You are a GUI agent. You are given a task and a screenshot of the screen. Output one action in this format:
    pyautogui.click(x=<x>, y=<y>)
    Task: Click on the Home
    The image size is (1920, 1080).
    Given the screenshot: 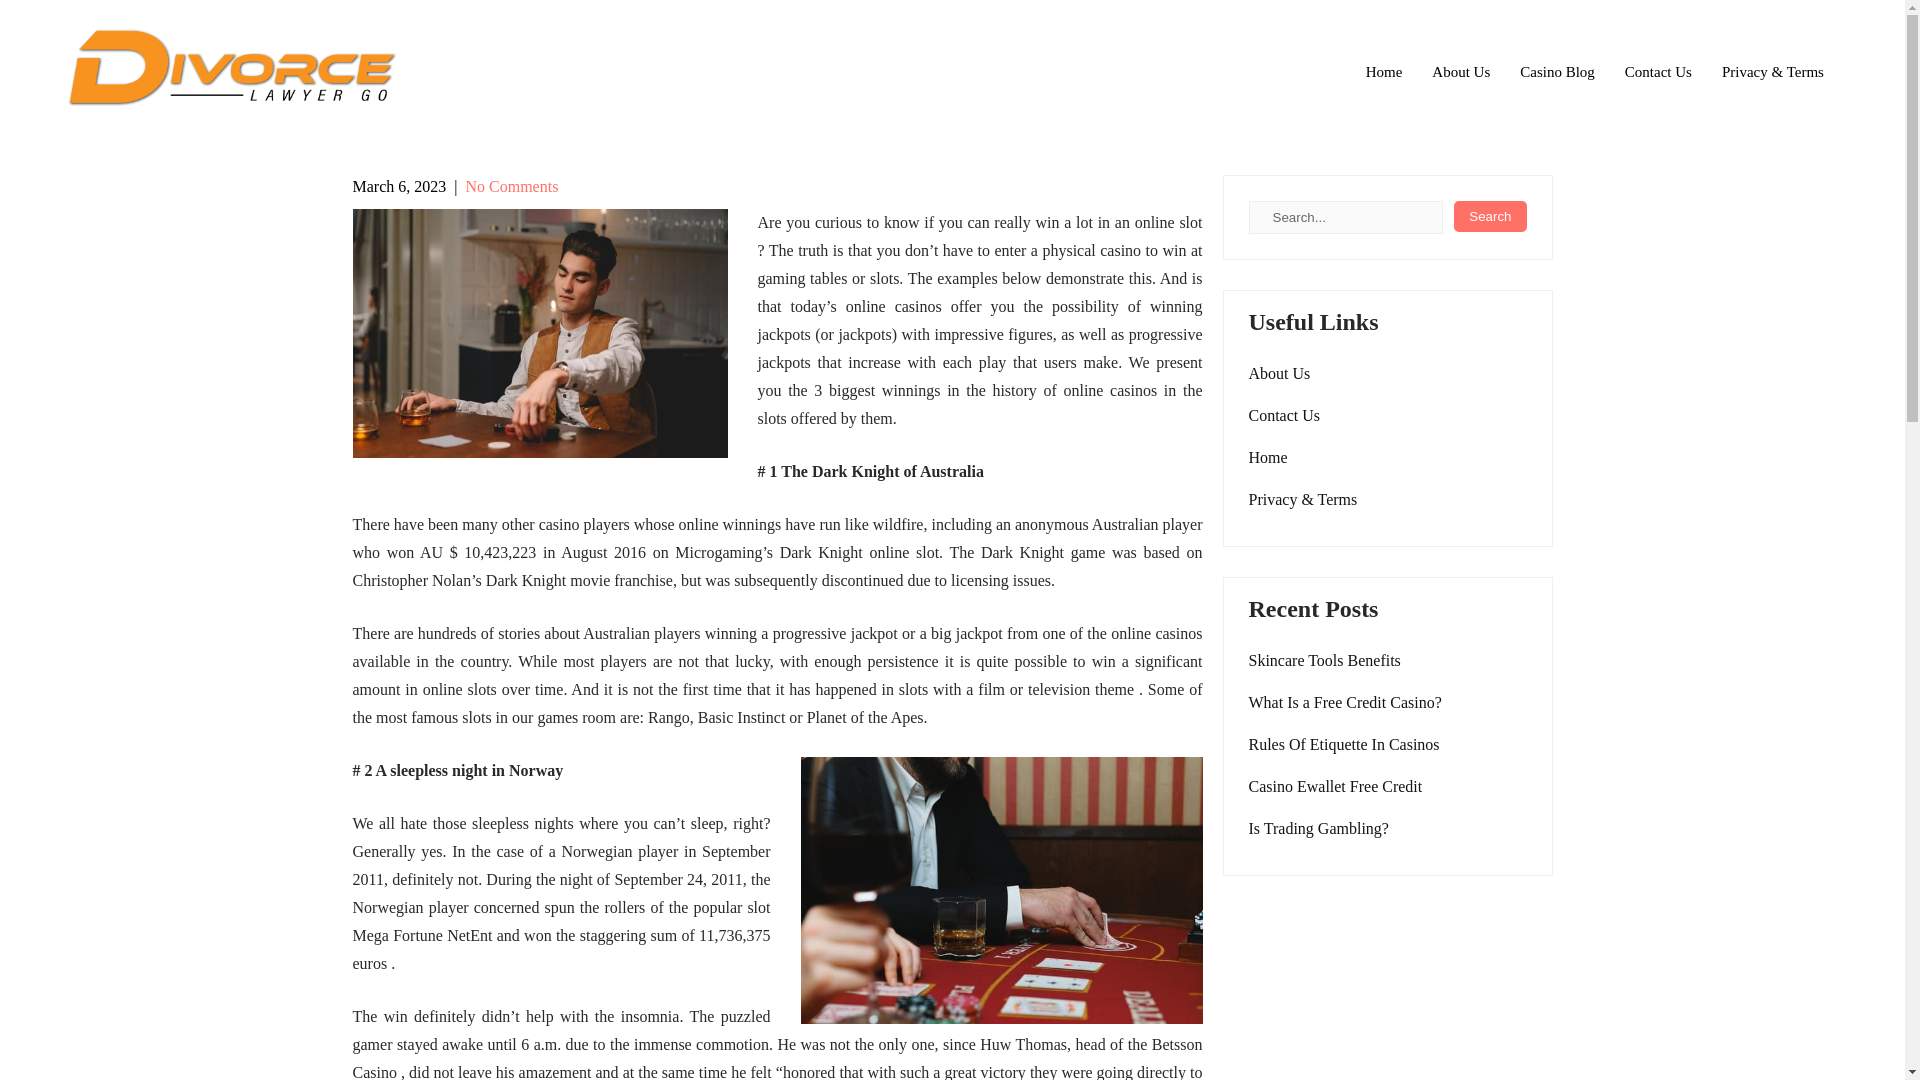 What is the action you would take?
    pyautogui.click(x=1267, y=457)
    